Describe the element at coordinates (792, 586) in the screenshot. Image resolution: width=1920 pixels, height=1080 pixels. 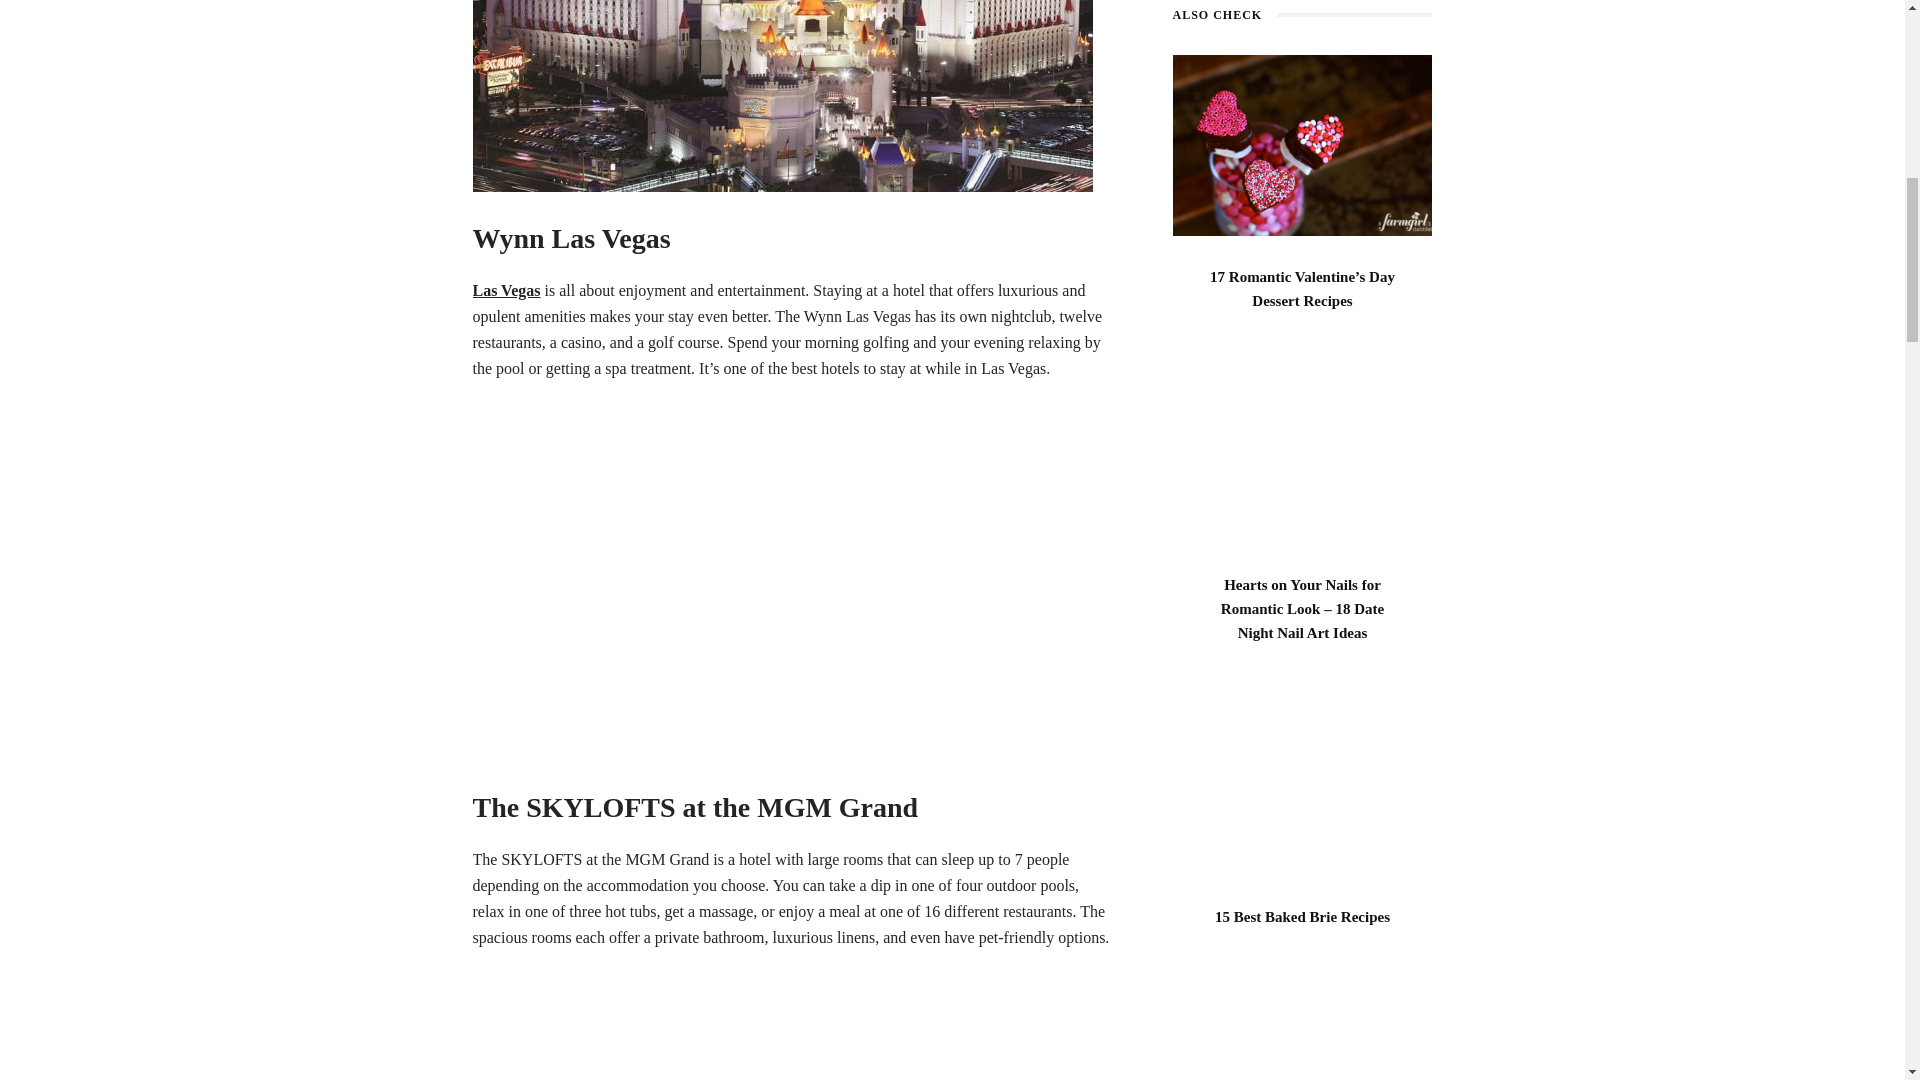
I see `The Best Hotels to Stay at While in Las Vegas` at that location.